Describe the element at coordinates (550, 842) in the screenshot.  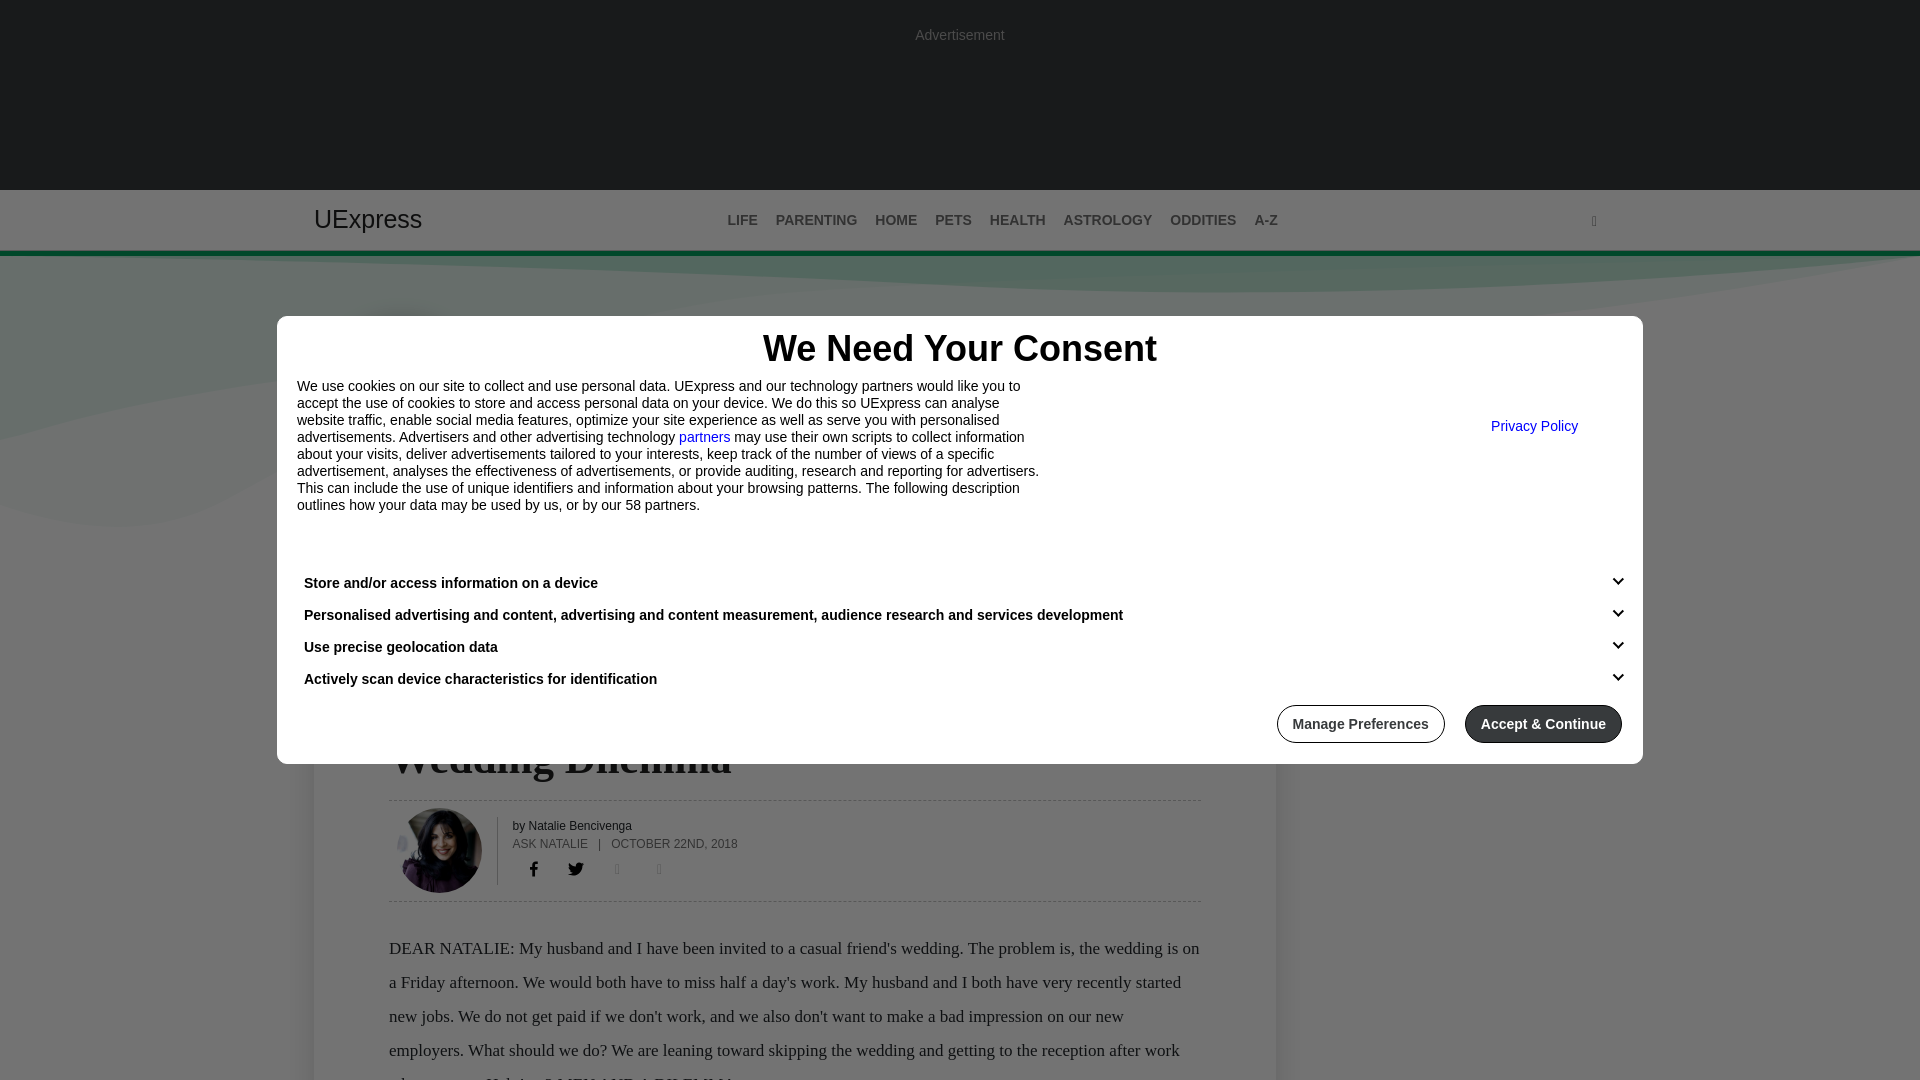
I see `ASK NATALIE` at that location.